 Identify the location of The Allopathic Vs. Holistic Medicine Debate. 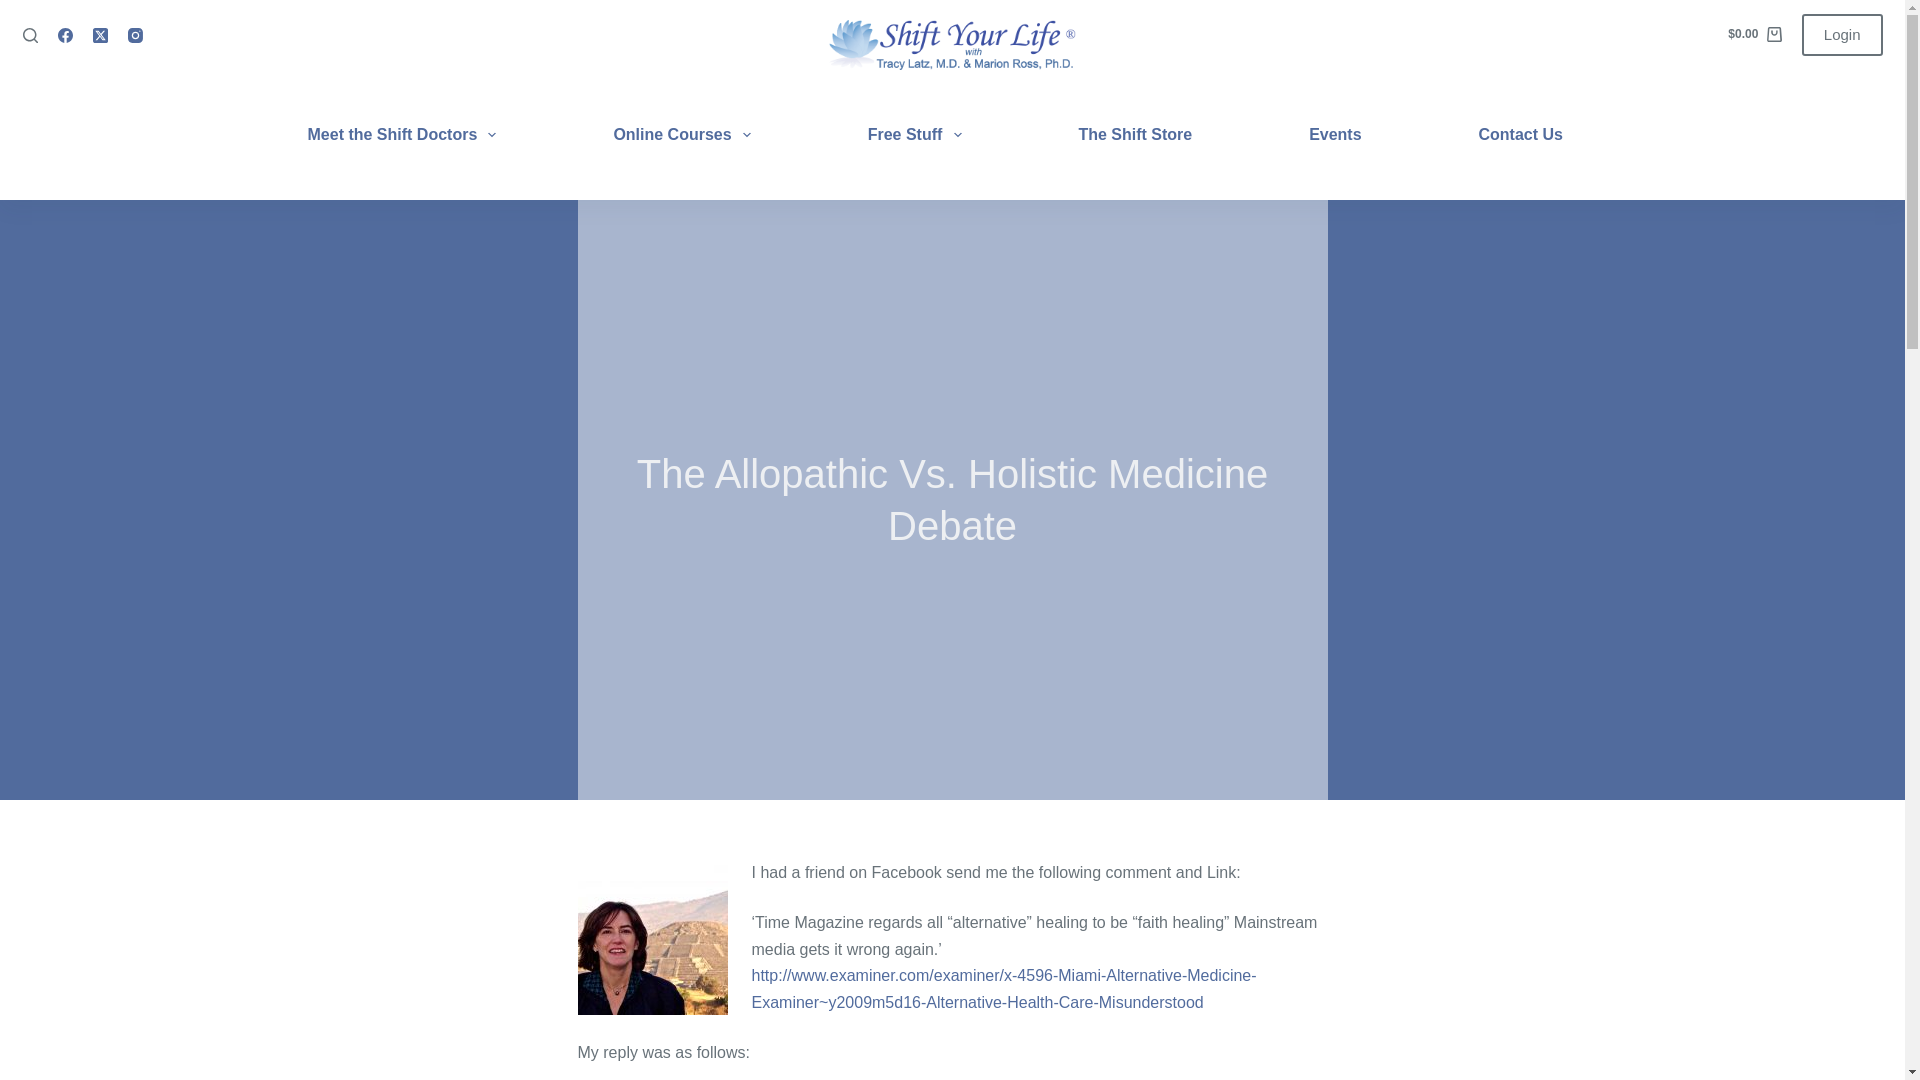
(952, 500).